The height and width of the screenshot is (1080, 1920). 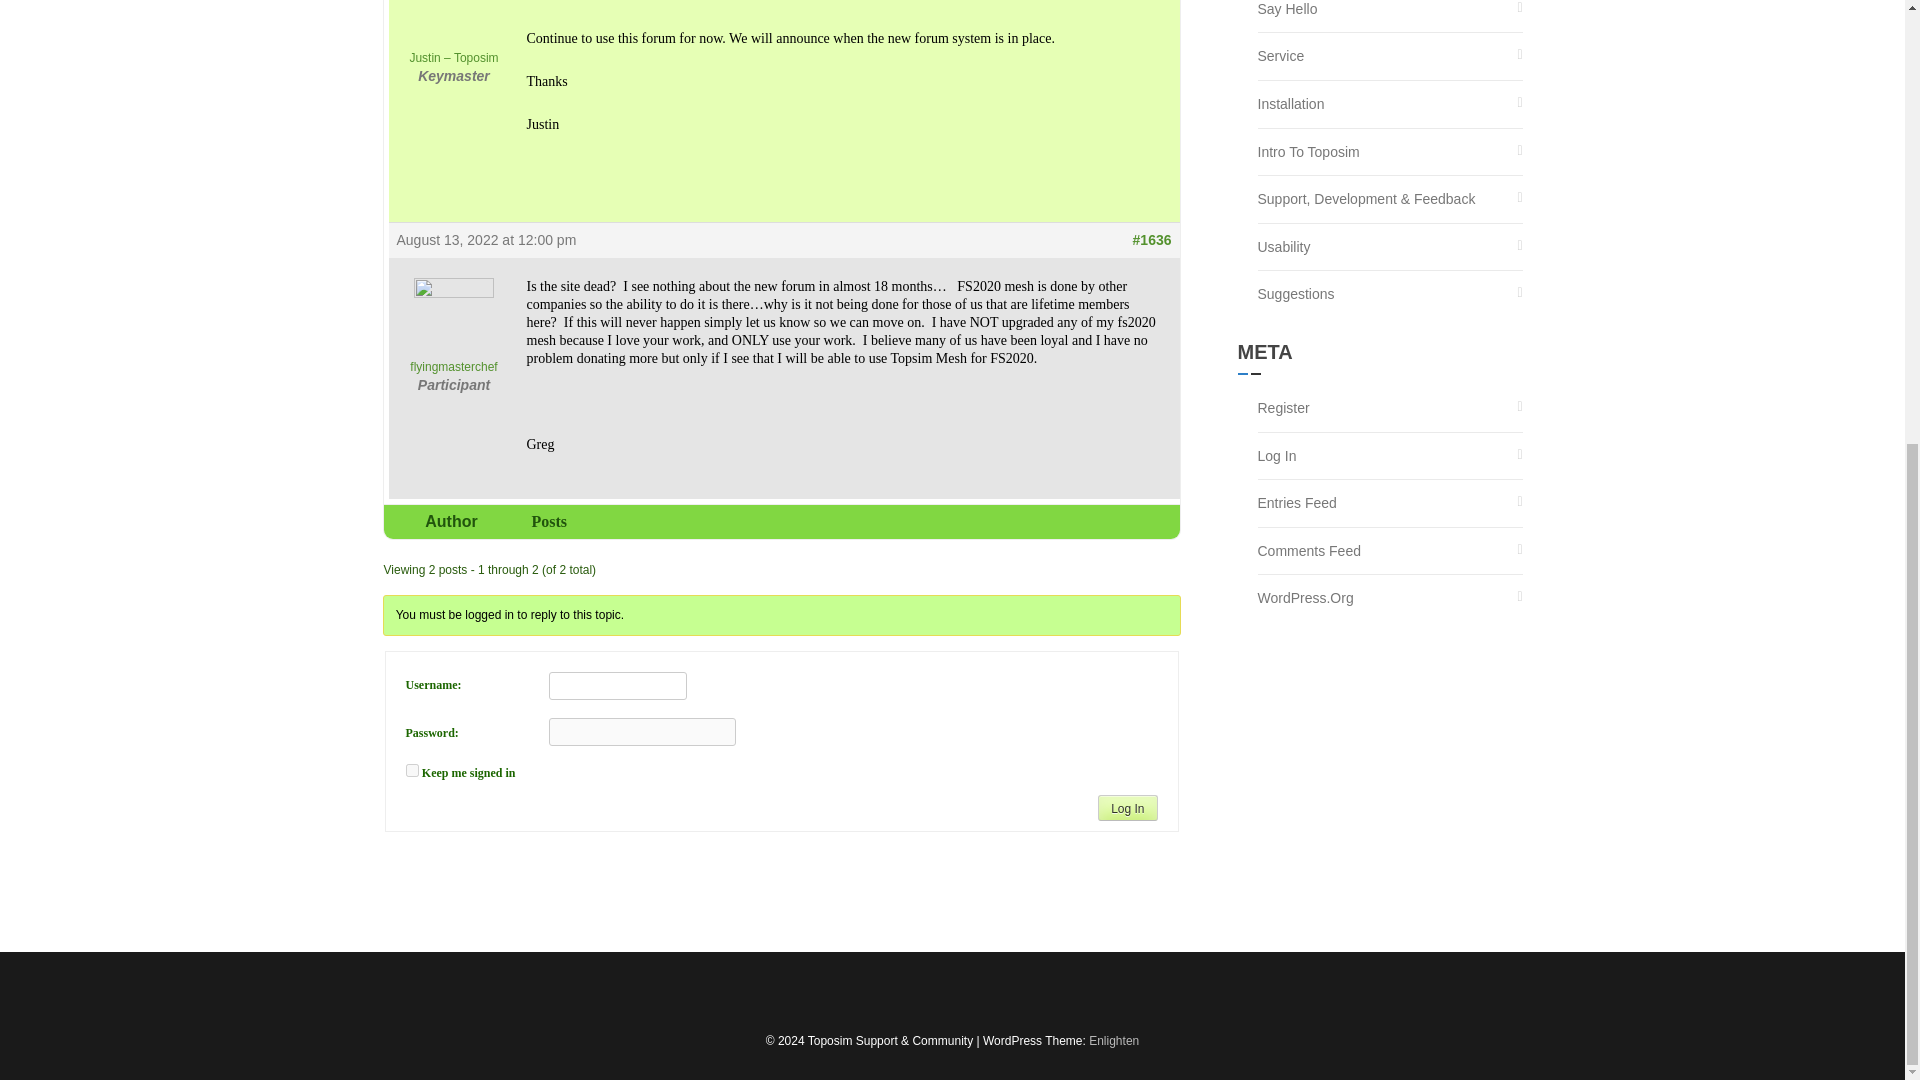 What do you see at coordinates (1287, 16) in the screenshot?
I see `Say Hello` at bounding box center [1287, 16].